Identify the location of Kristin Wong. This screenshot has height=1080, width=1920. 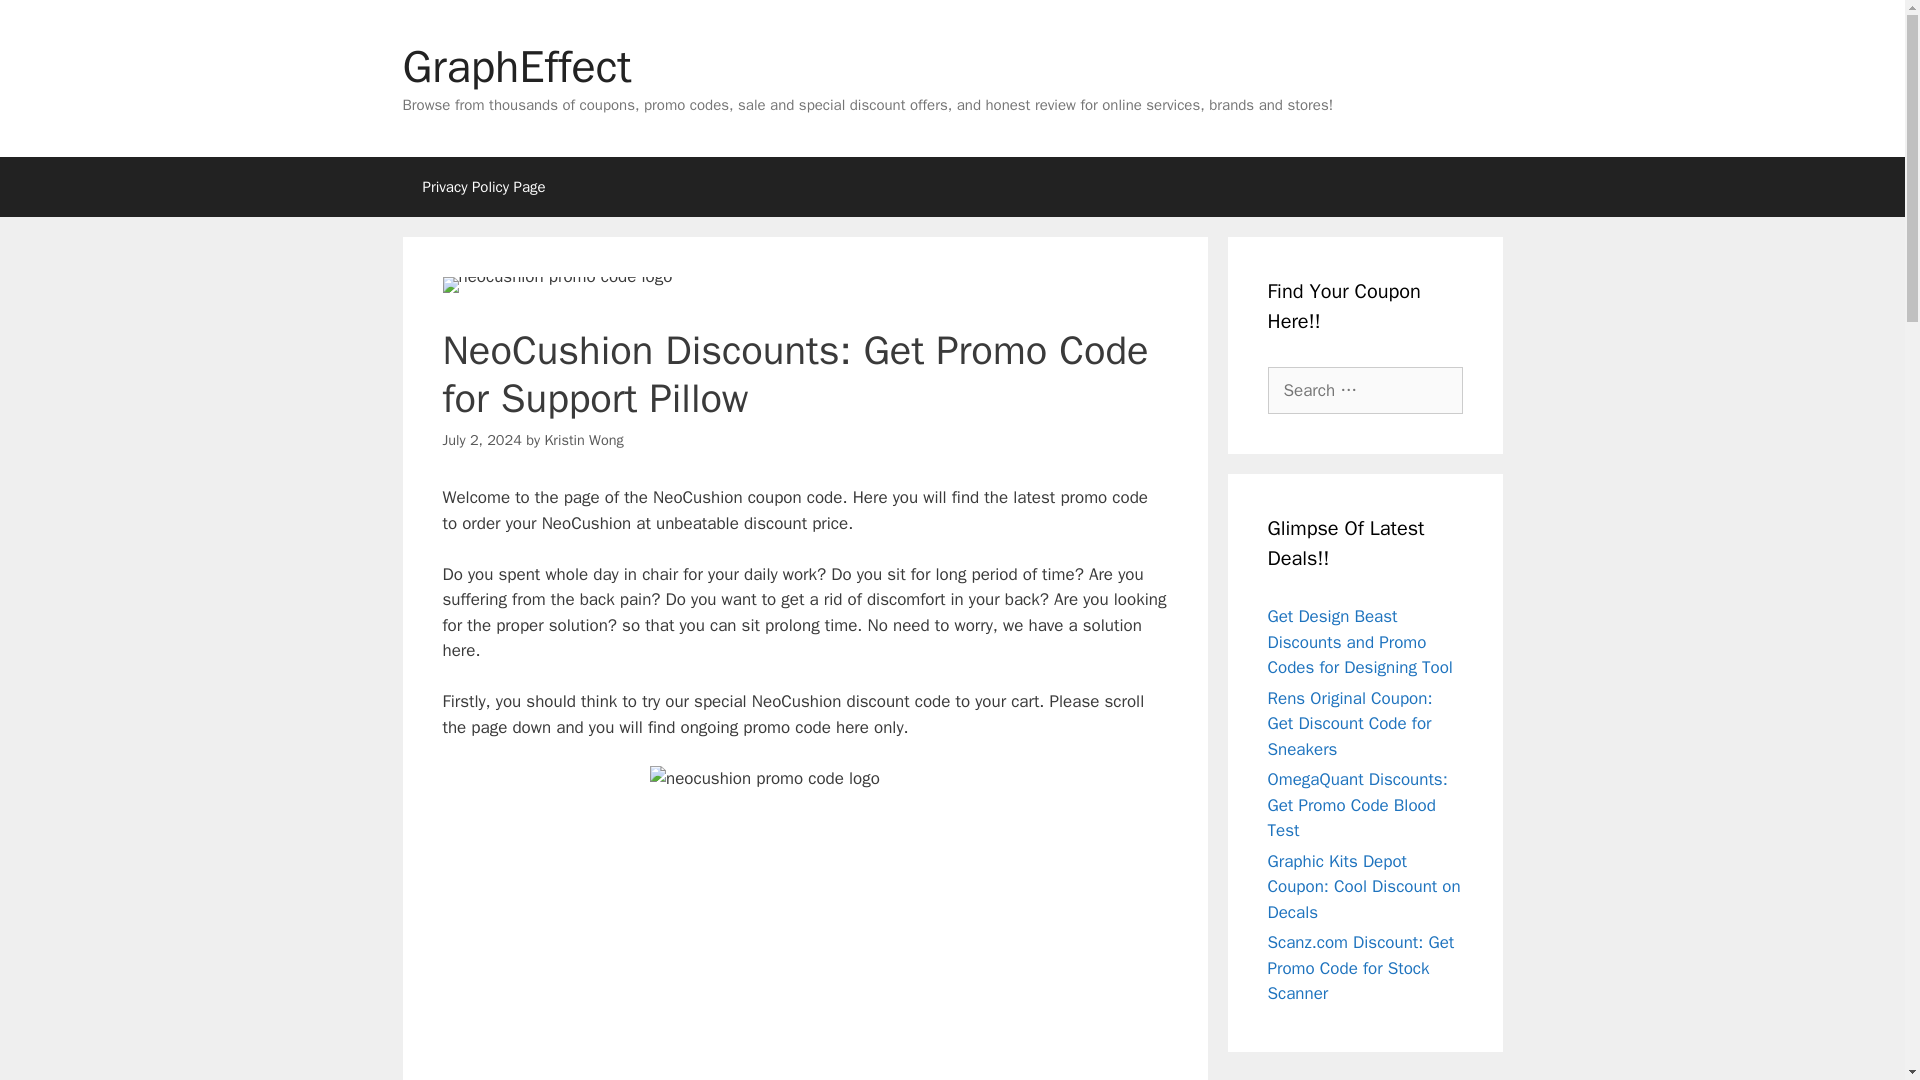
(582, 440).